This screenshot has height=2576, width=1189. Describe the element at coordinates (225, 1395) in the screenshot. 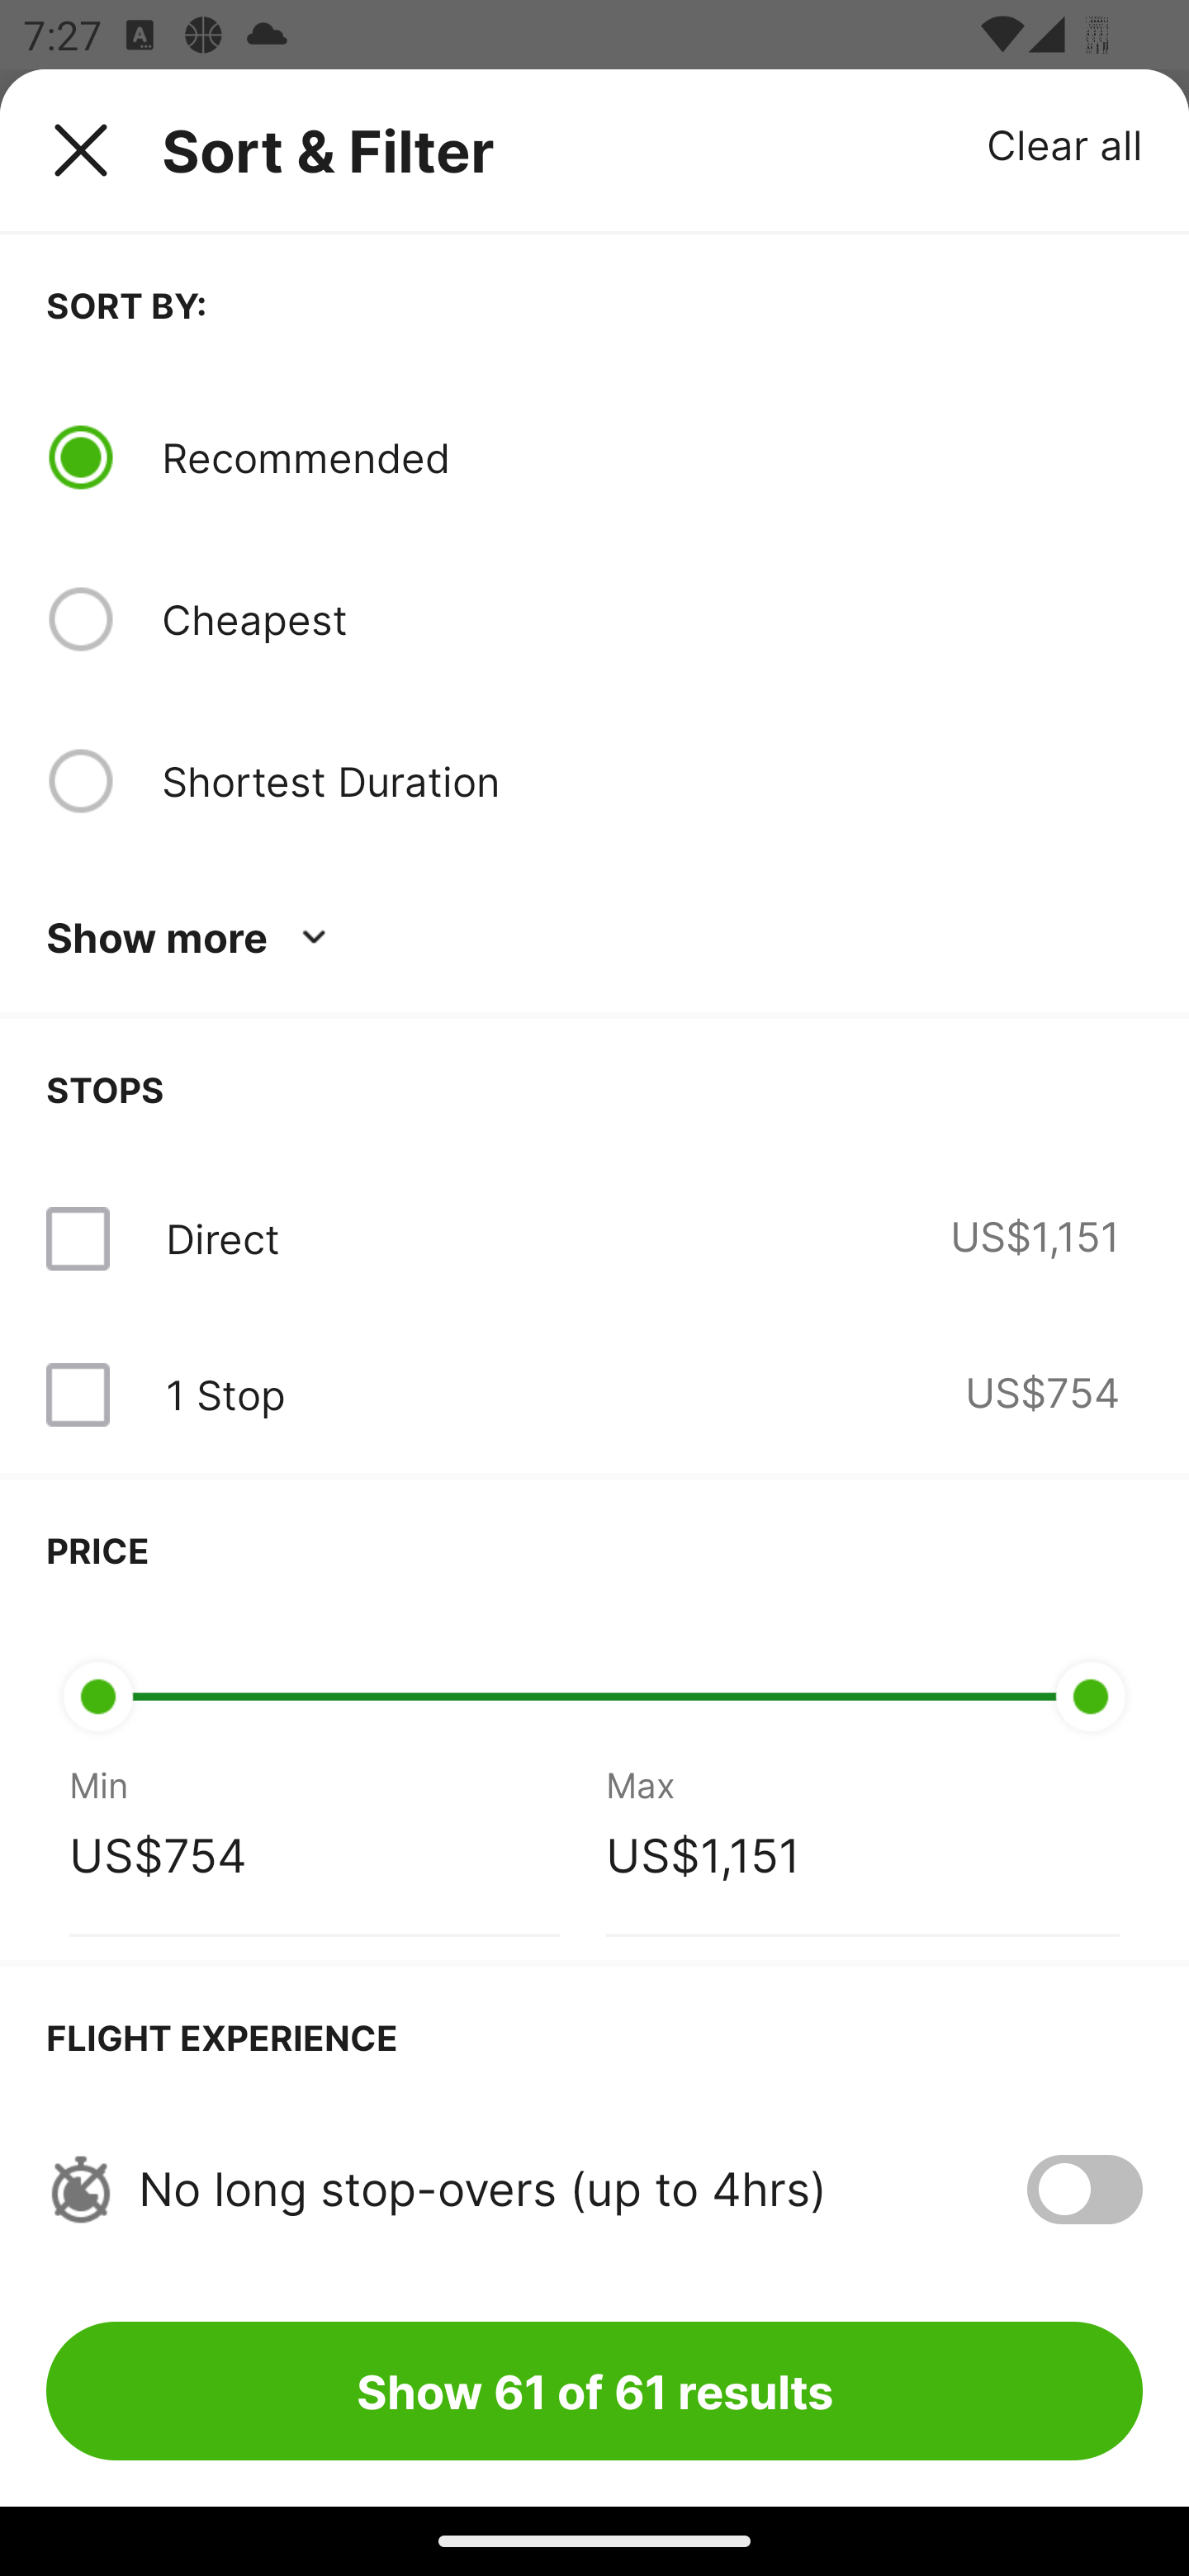

I see `1 Stop` at that location.